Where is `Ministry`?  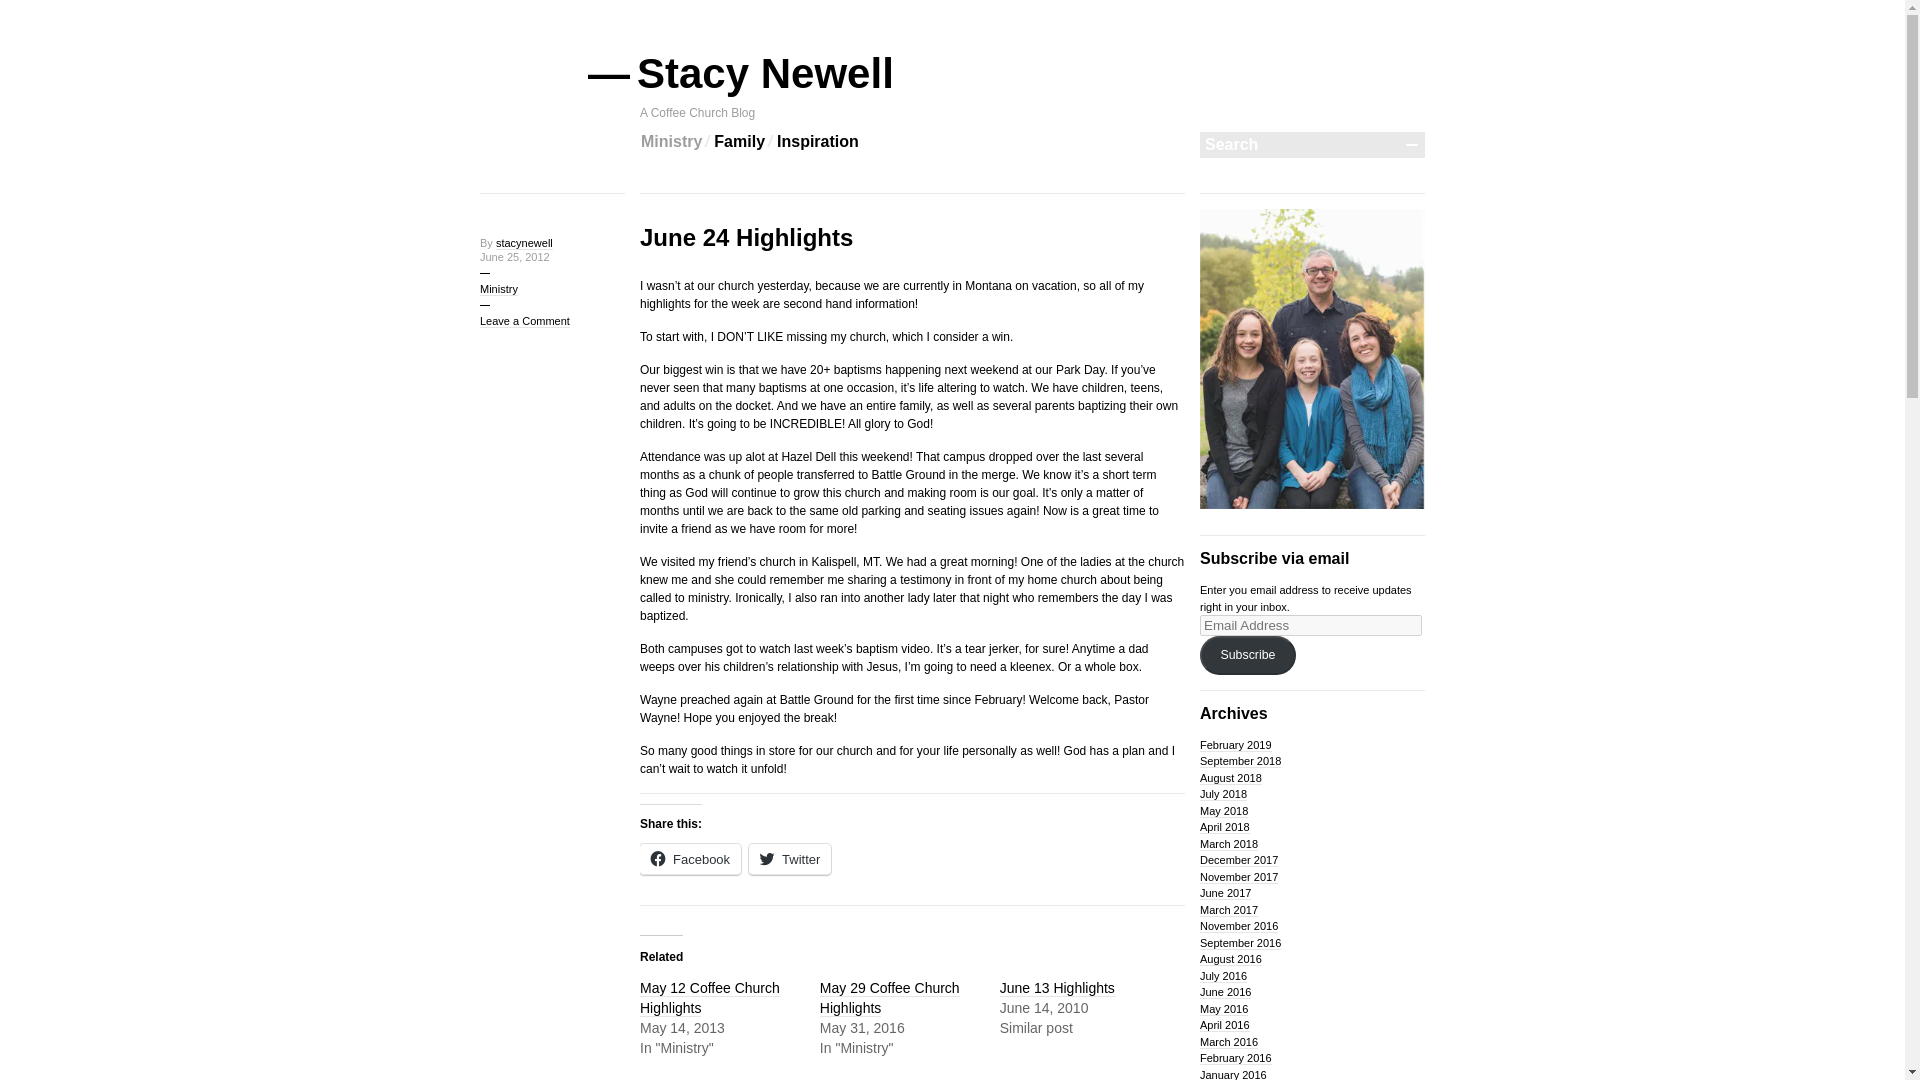
Ministry is located at coordinates (672, 142).